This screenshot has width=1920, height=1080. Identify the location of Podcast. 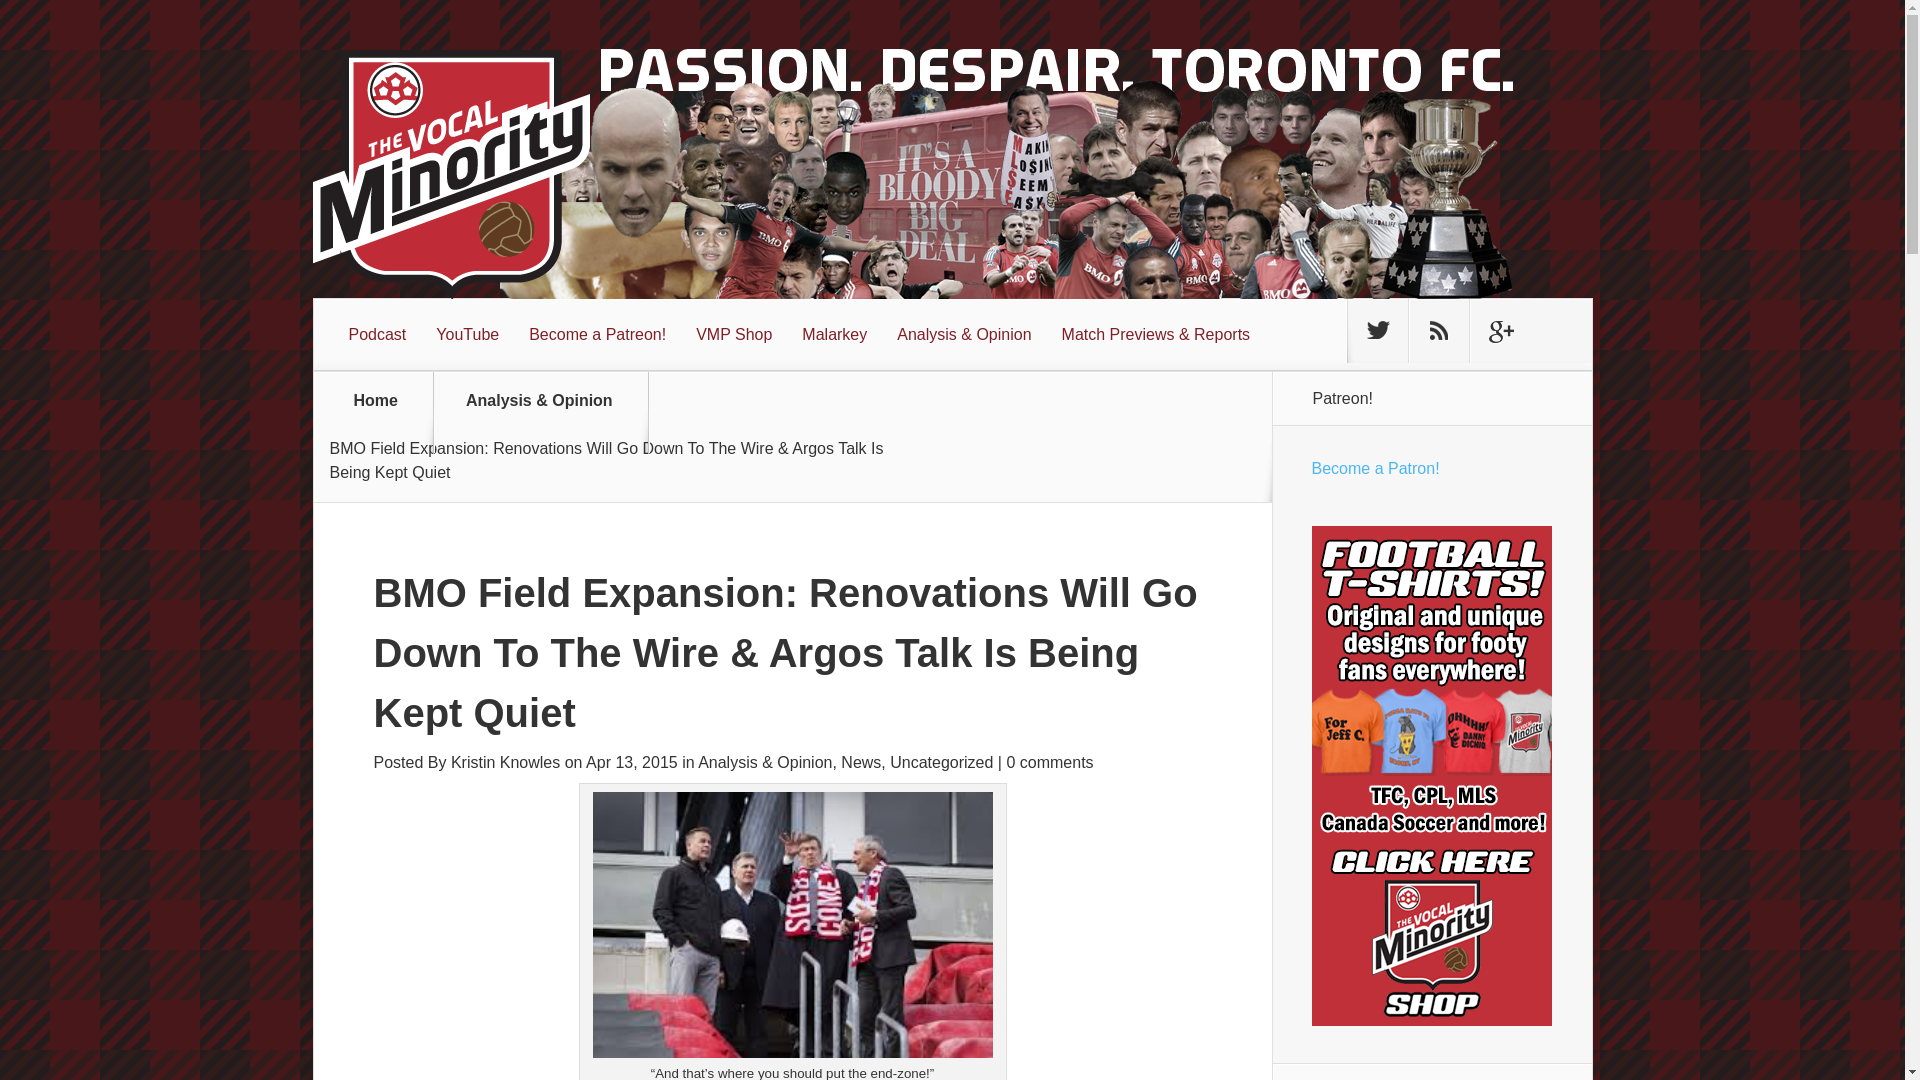
(378, 335).